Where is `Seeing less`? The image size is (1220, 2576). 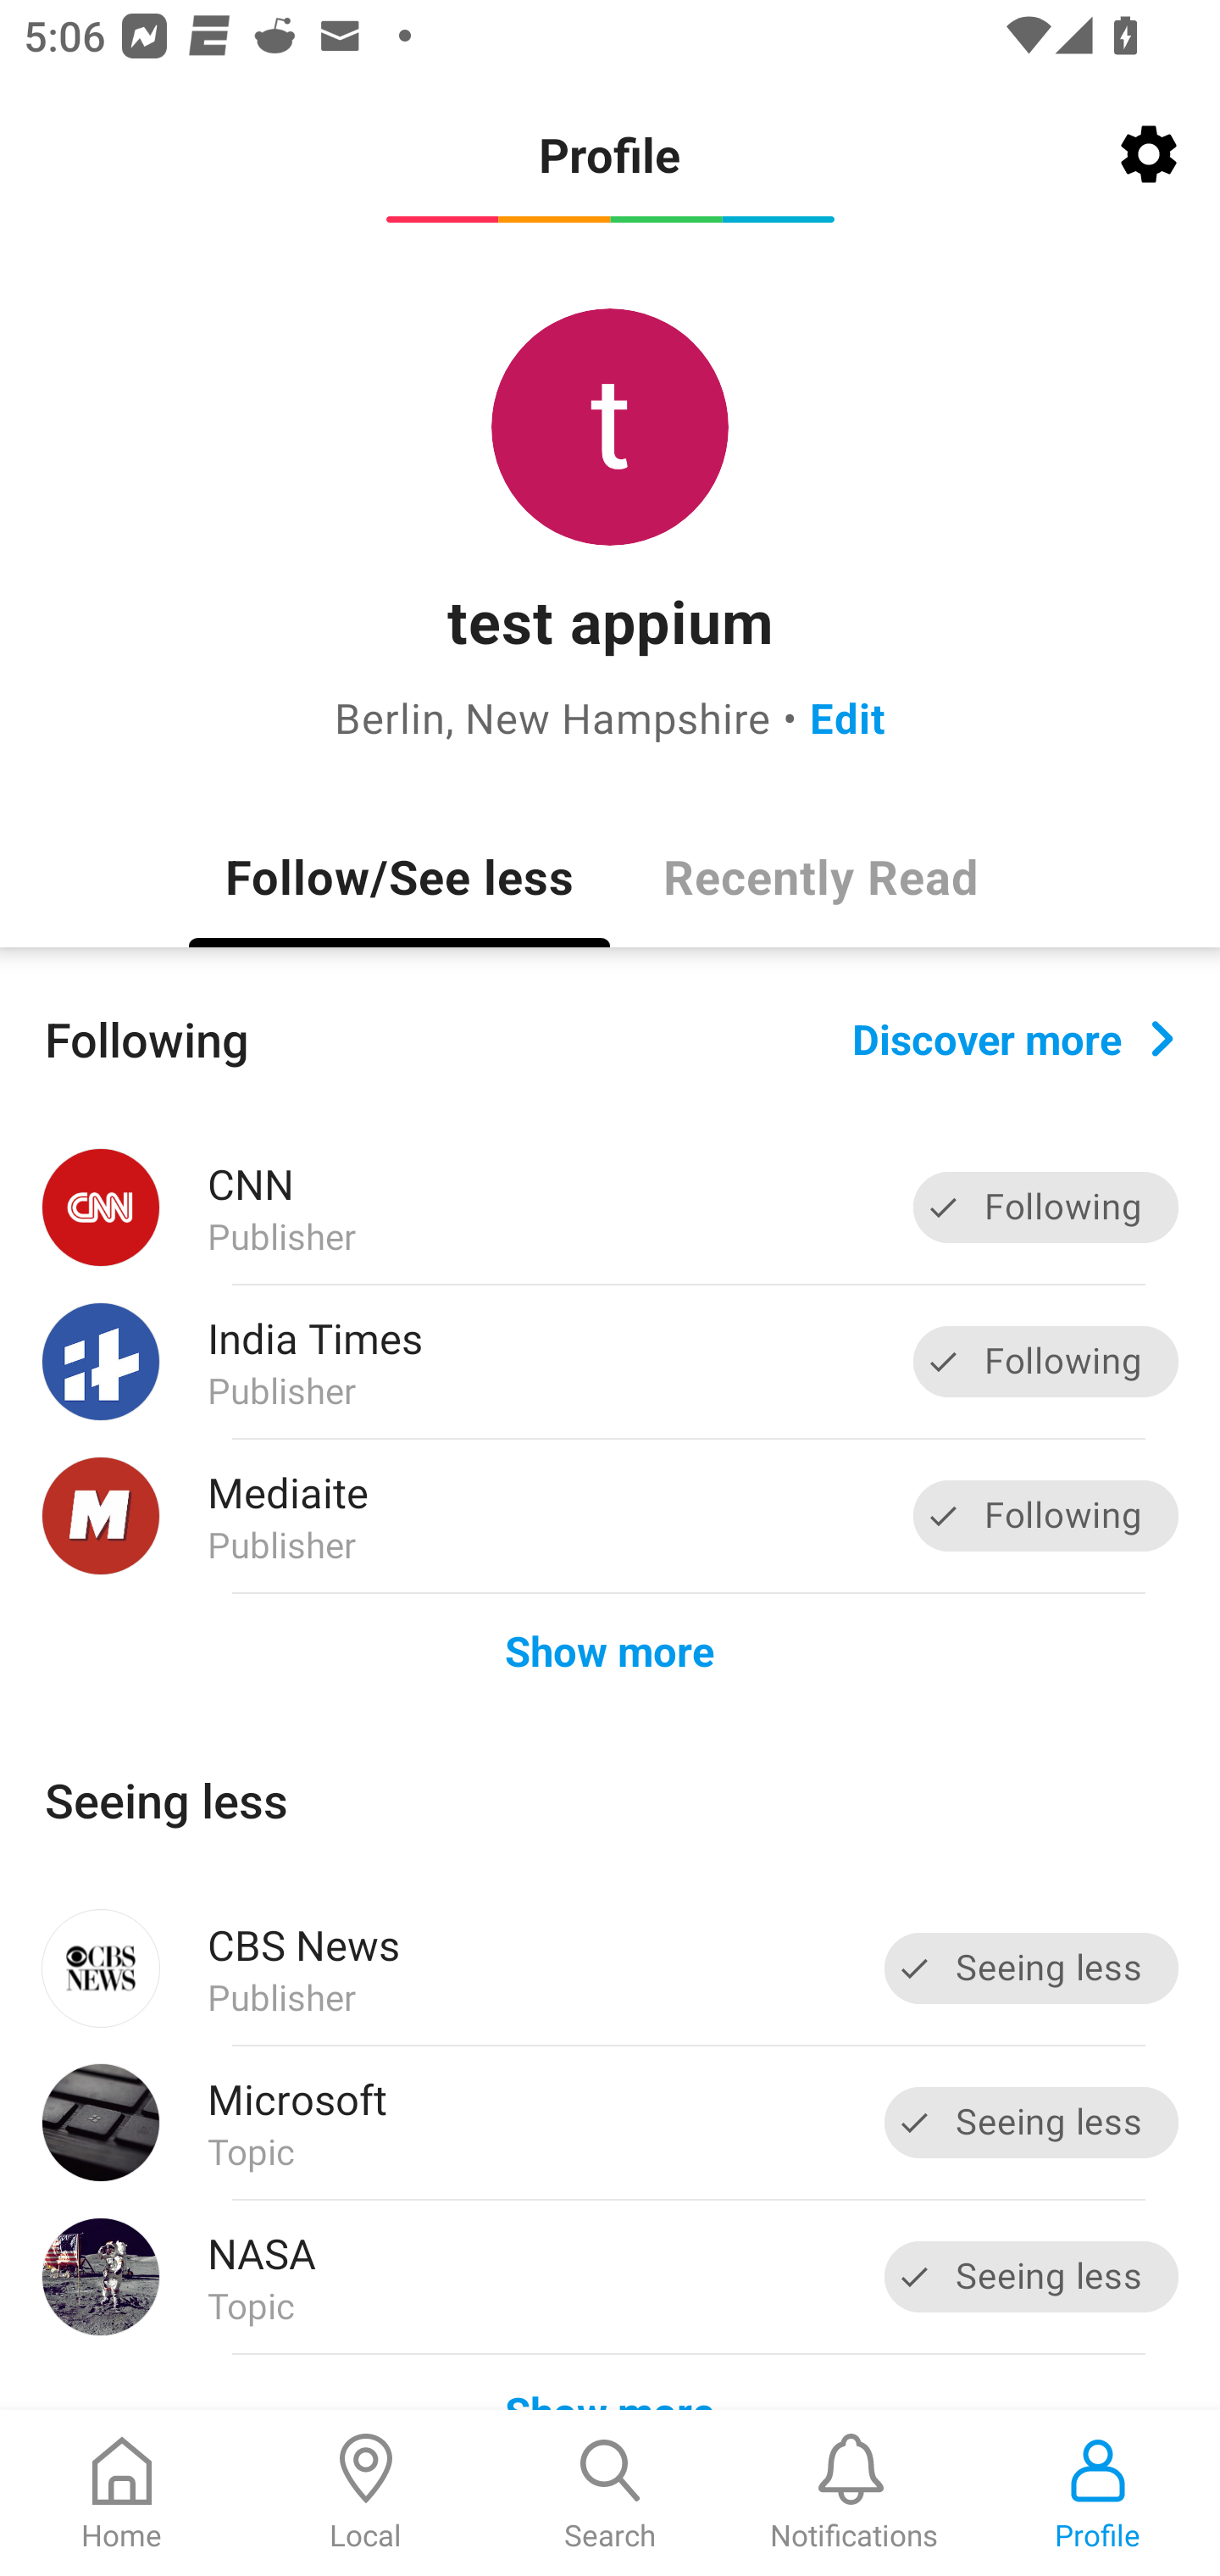
Seeing less is located at coordinates (1032, 2276).